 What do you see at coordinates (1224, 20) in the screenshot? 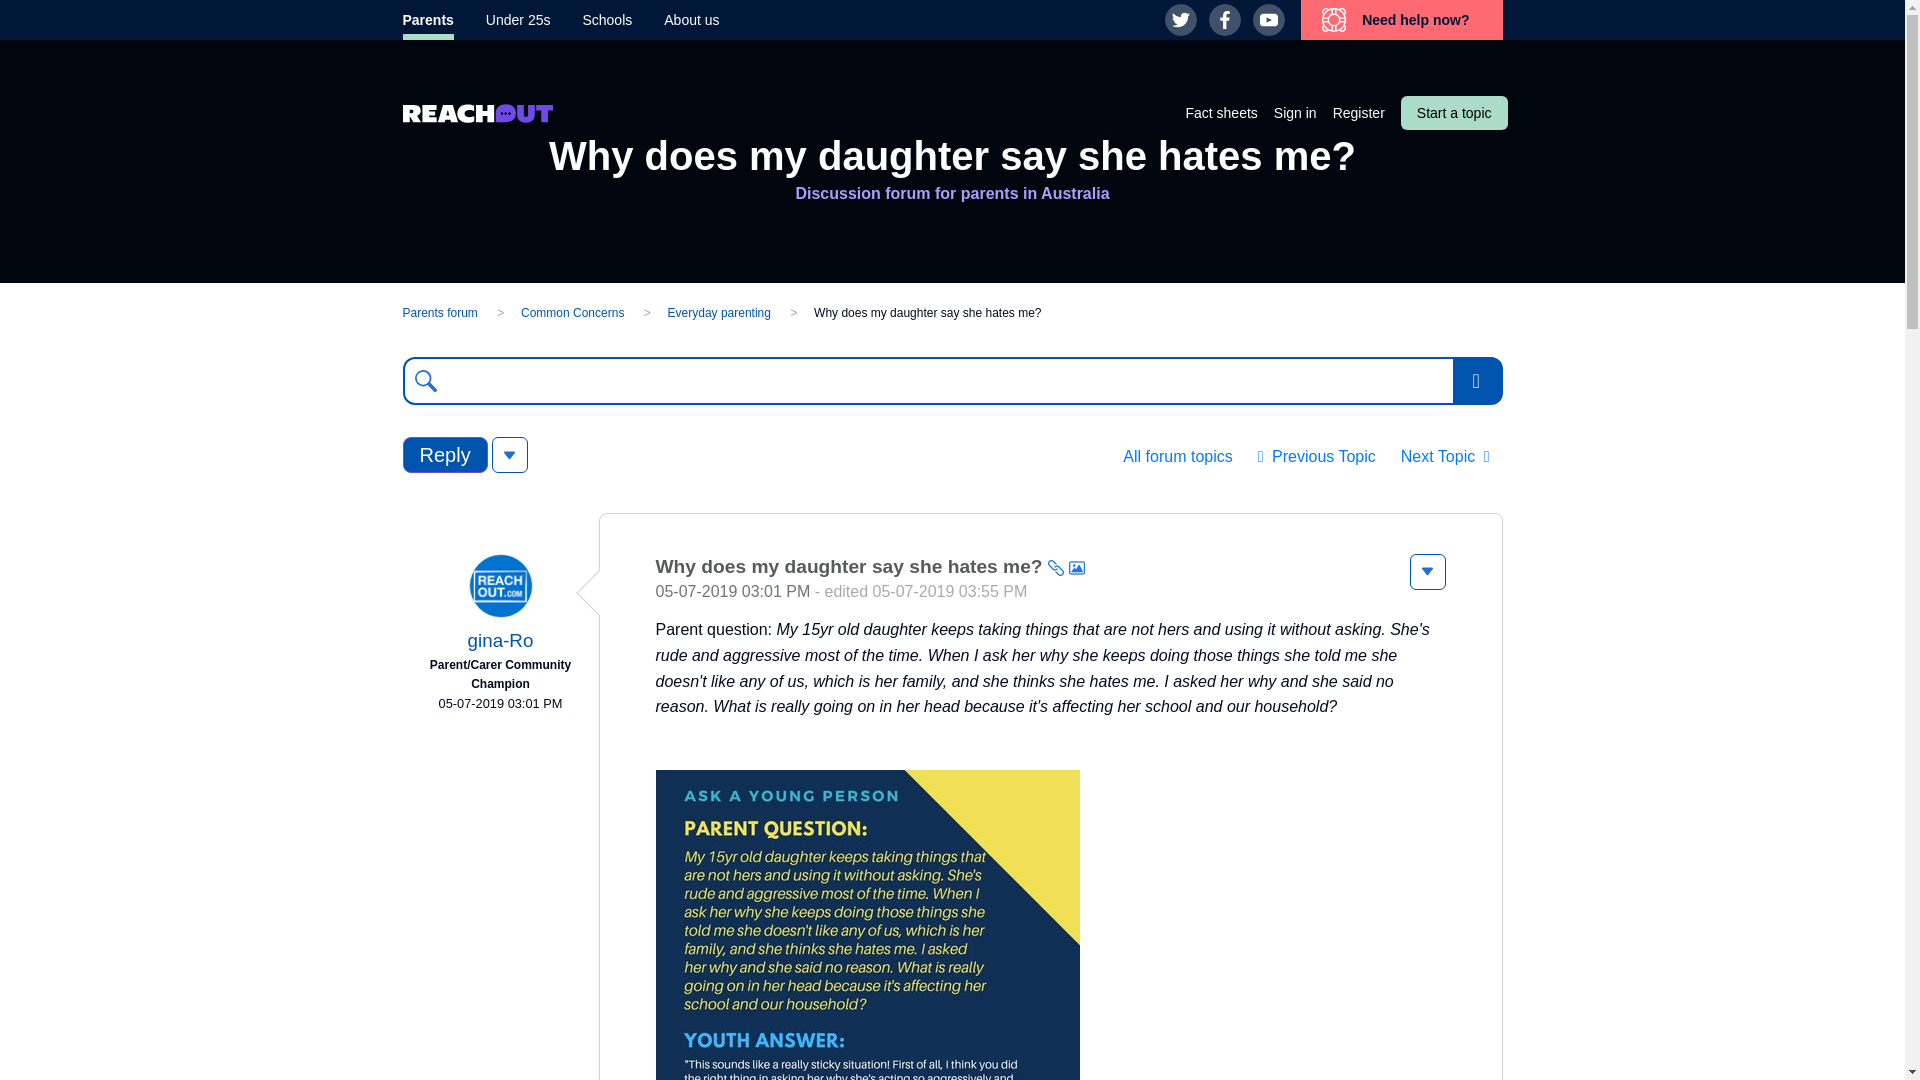
I see `Facebook` at bounding box center [1224, 20].